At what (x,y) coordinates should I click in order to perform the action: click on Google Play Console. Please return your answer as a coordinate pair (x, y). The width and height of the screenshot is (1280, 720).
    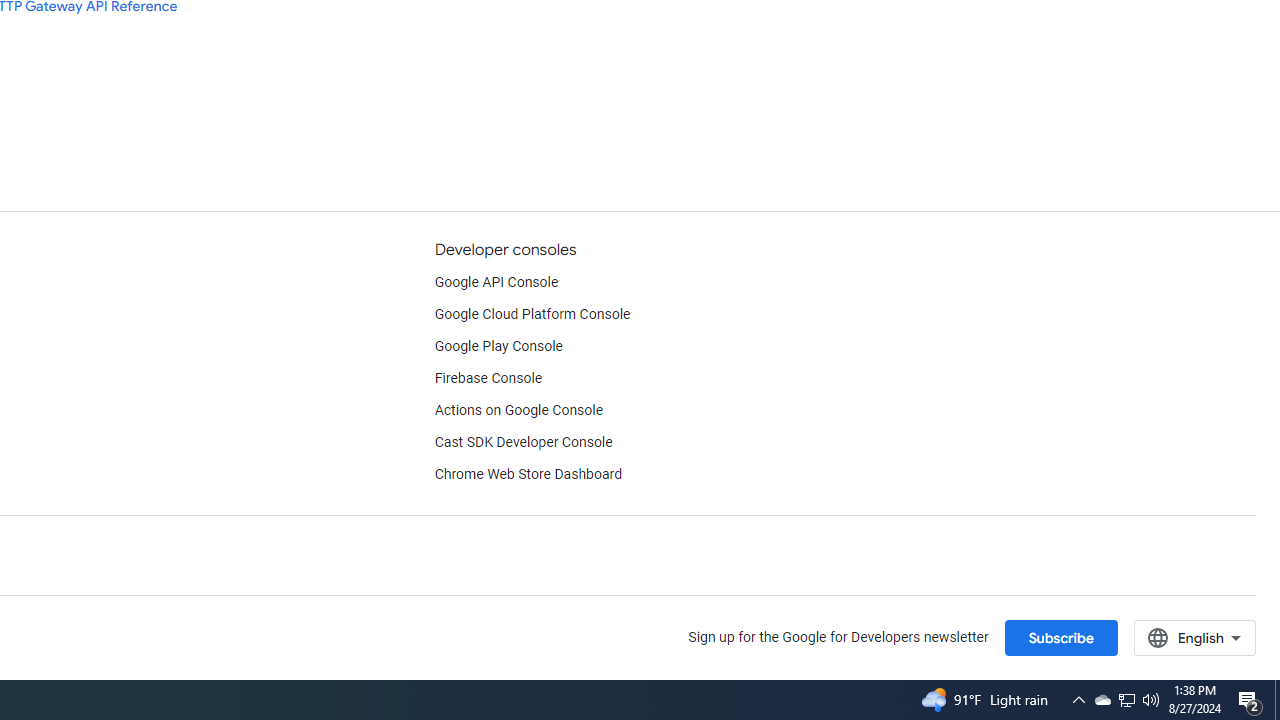
    Looking at the image, I should click on (498, 346).